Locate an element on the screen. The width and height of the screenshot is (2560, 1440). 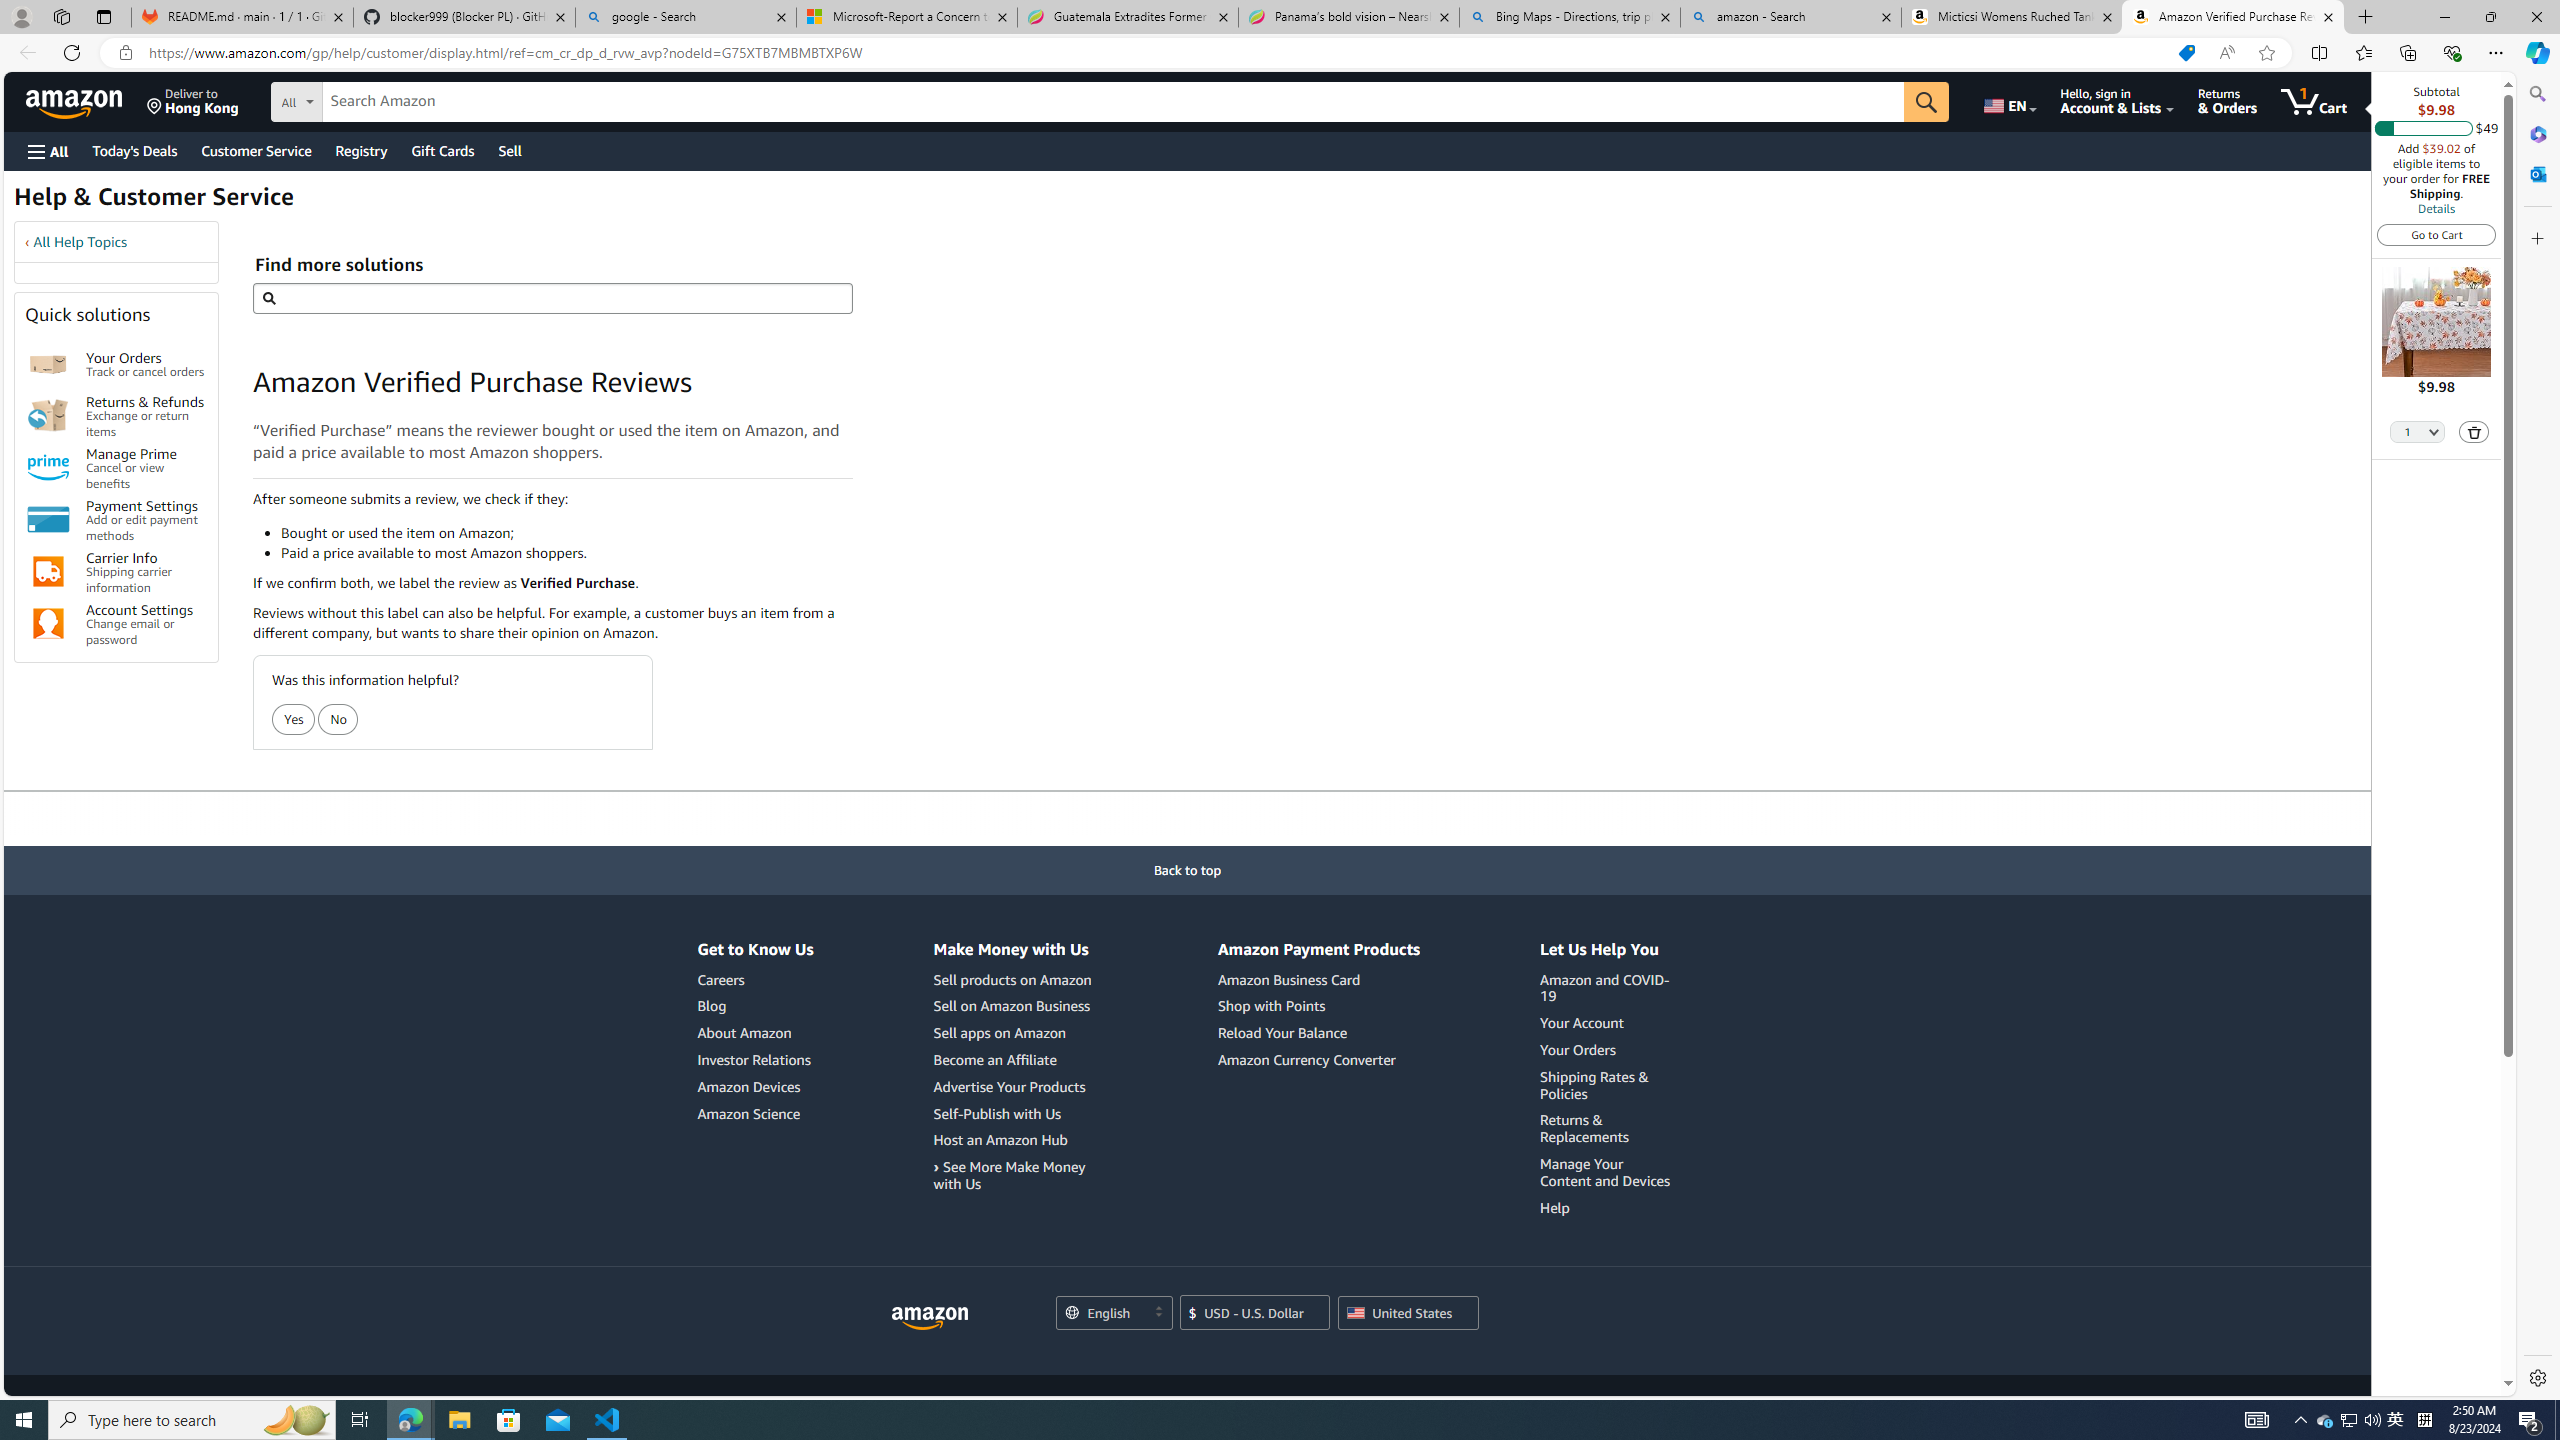
$ USD - U.S. Dollar is located at coordinates (1256, 1312).